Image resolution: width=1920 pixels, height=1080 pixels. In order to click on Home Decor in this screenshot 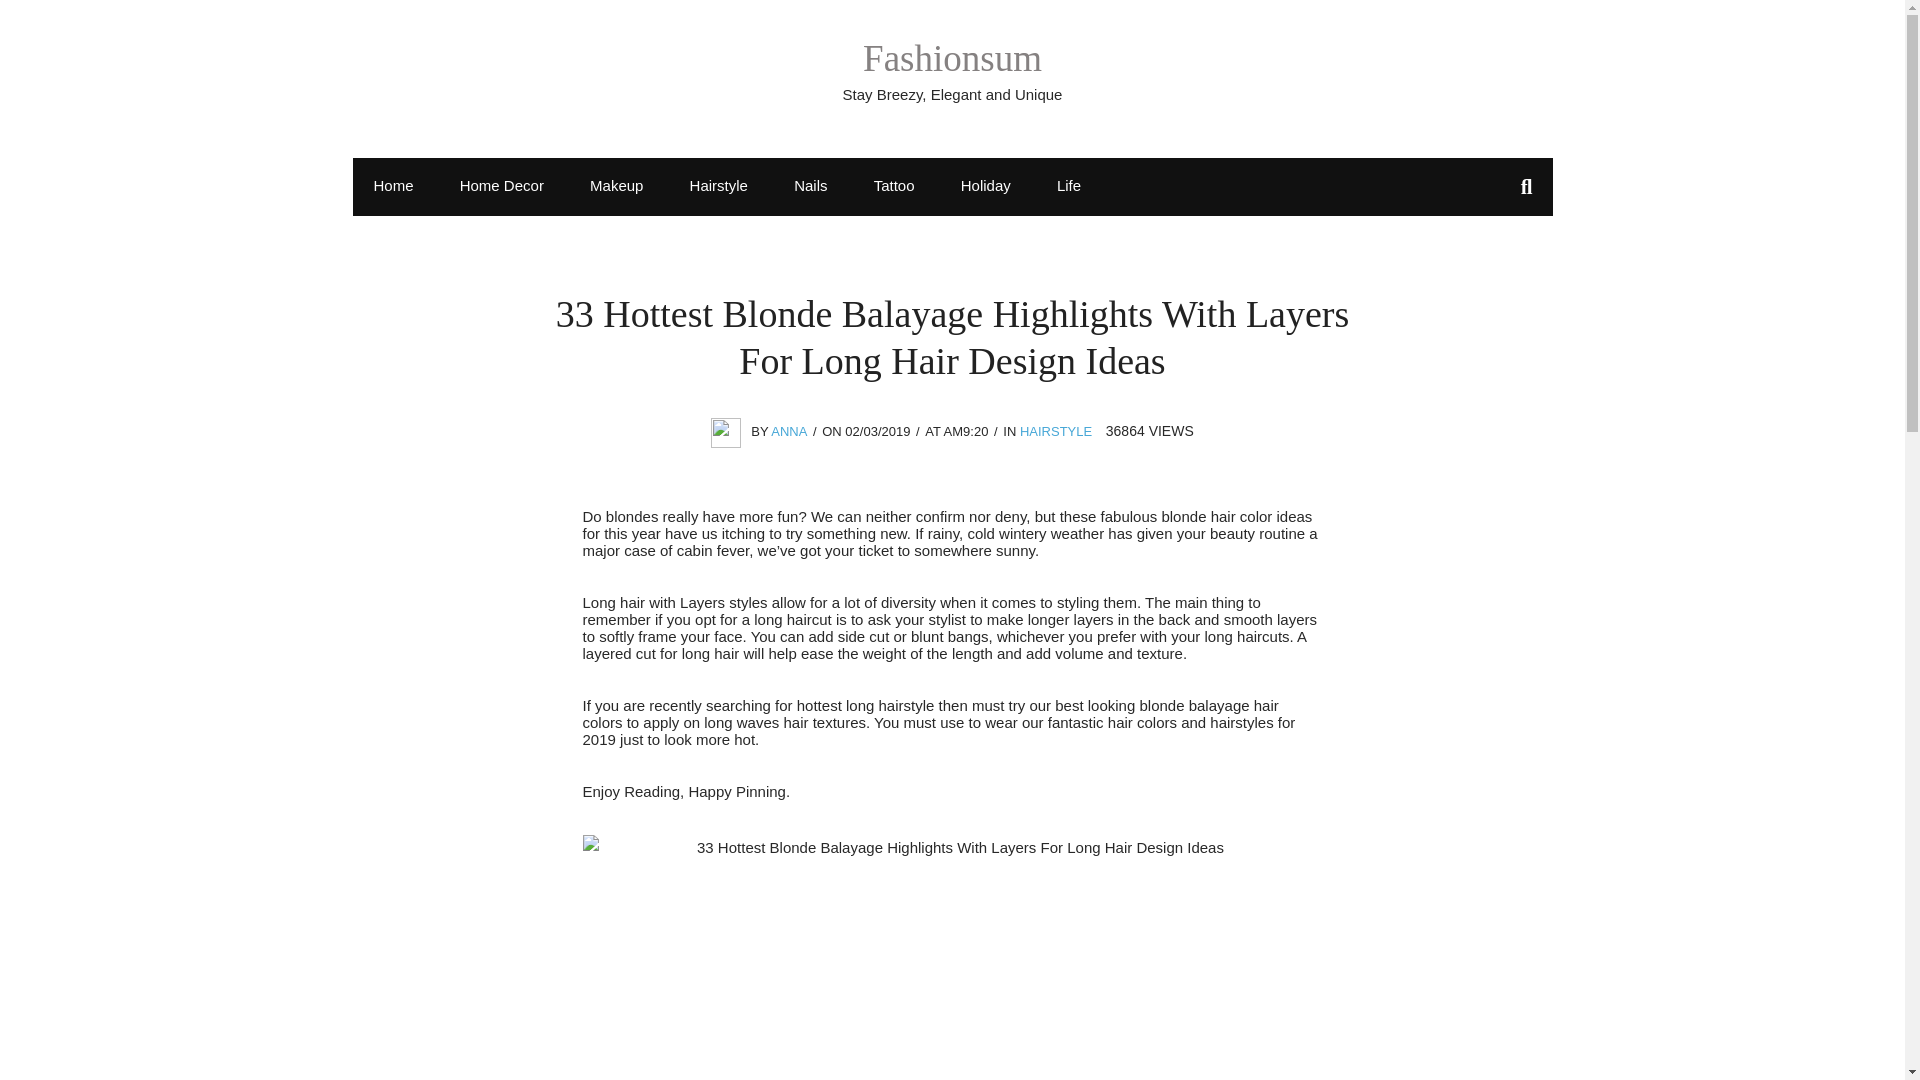, I will do `click(502, 185)`.